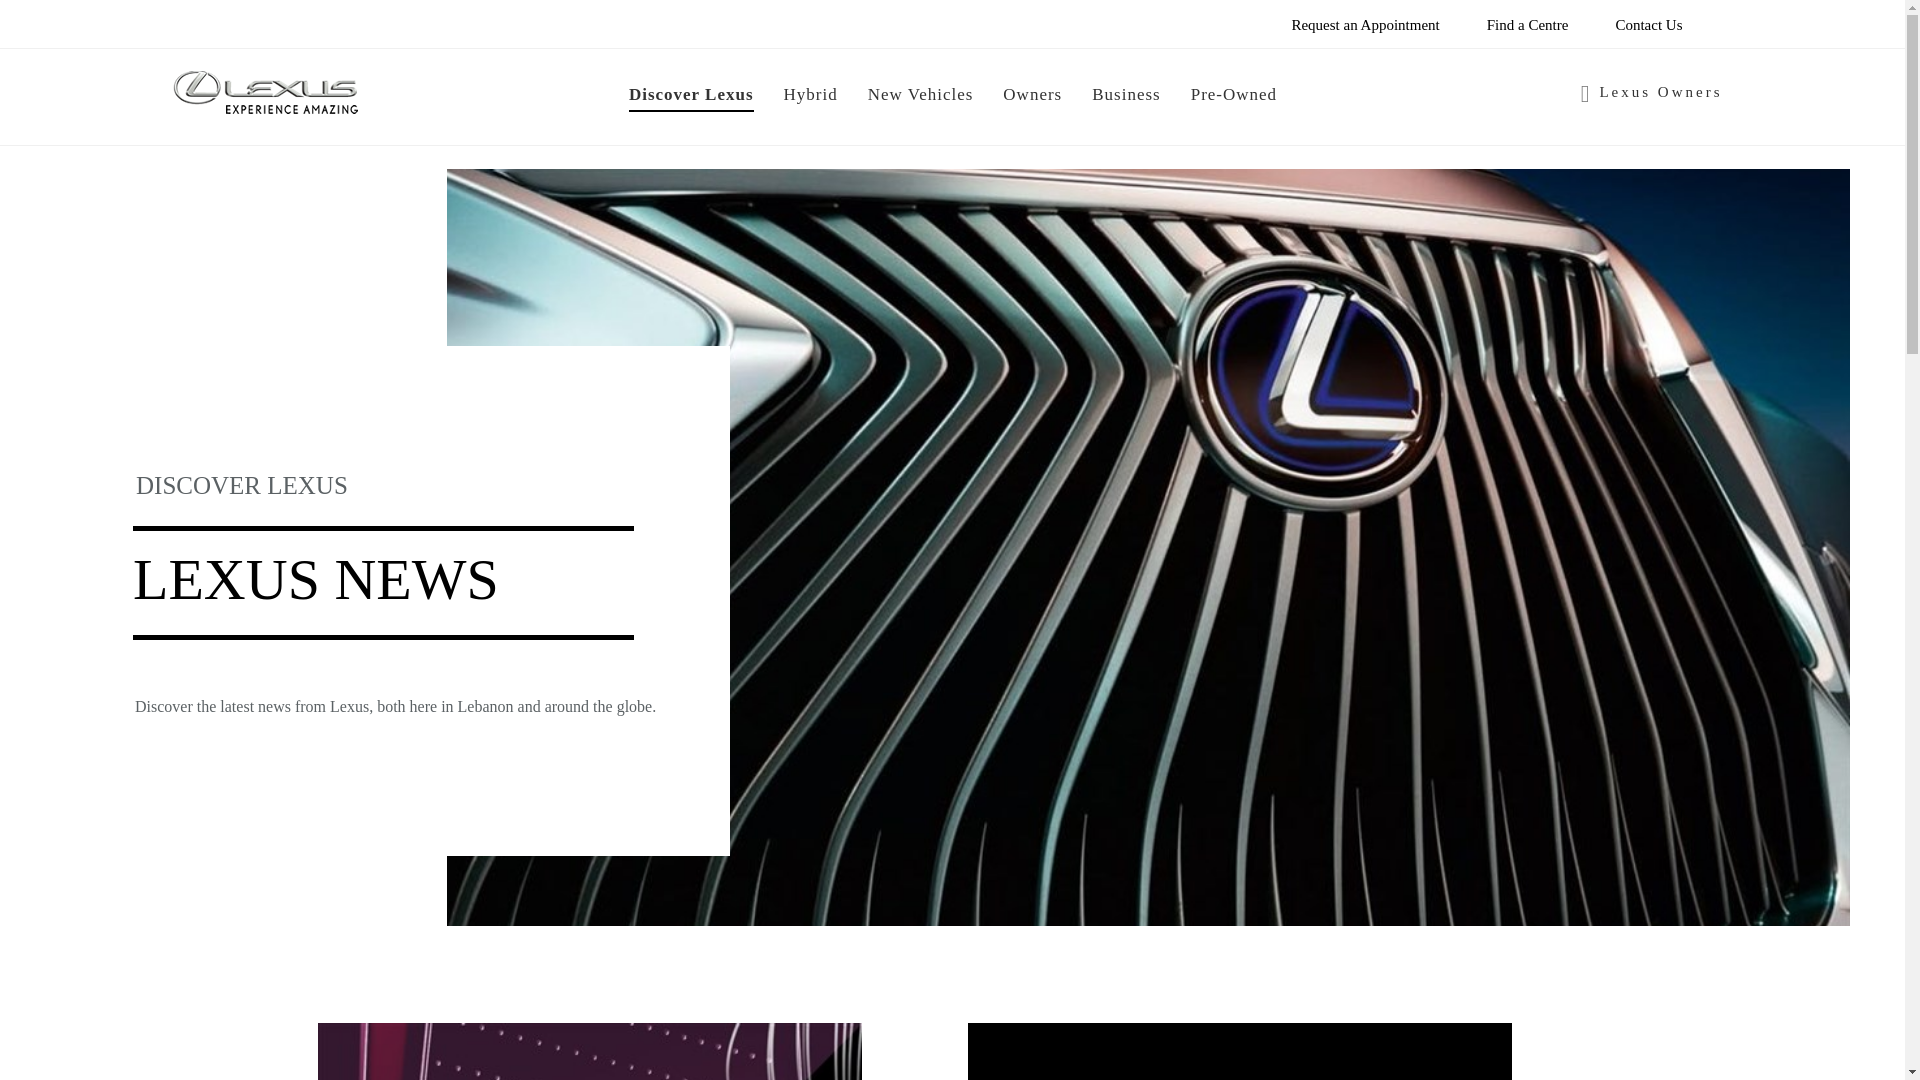 This screenshot has height=1080, width=1920. I want to click on Business, so click(1126, 98).